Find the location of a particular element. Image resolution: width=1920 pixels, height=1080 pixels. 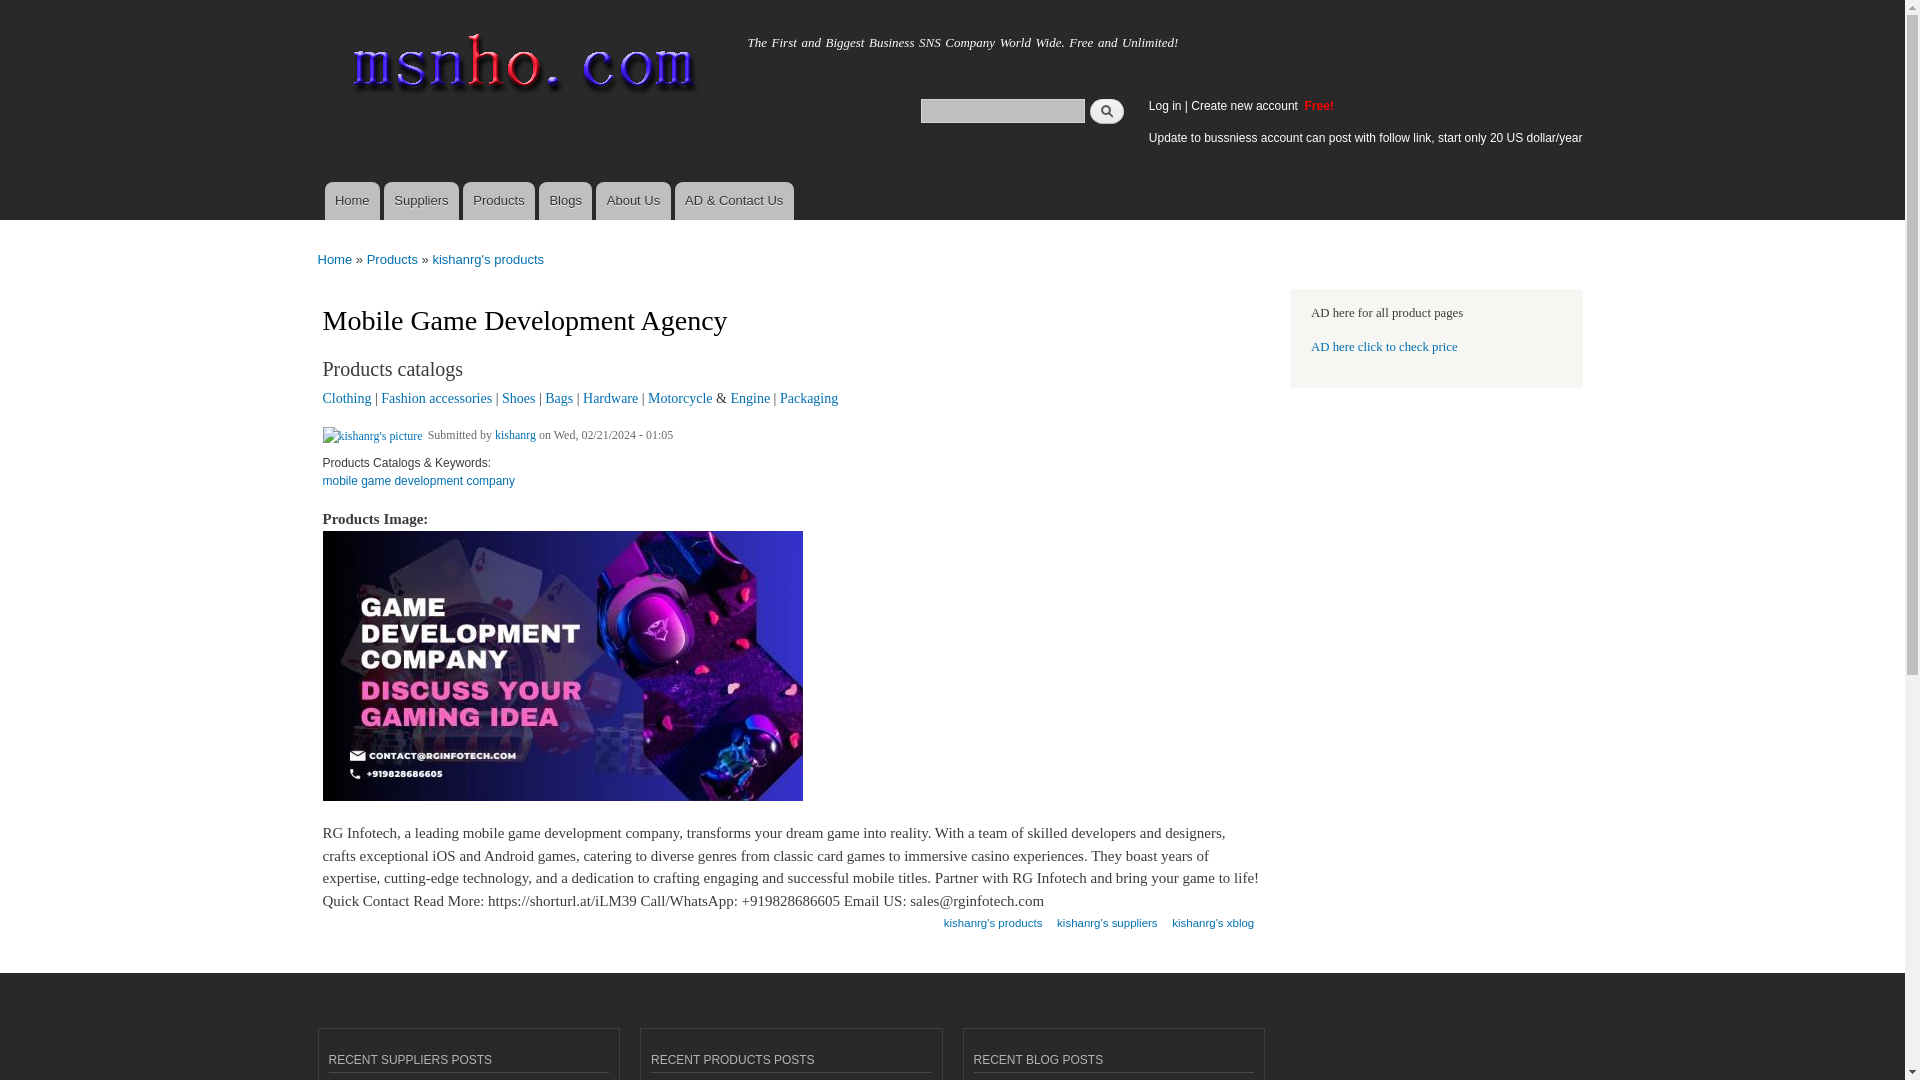

Read kishanrg's latest xblog entries. is located at coordinates (1212, 916).